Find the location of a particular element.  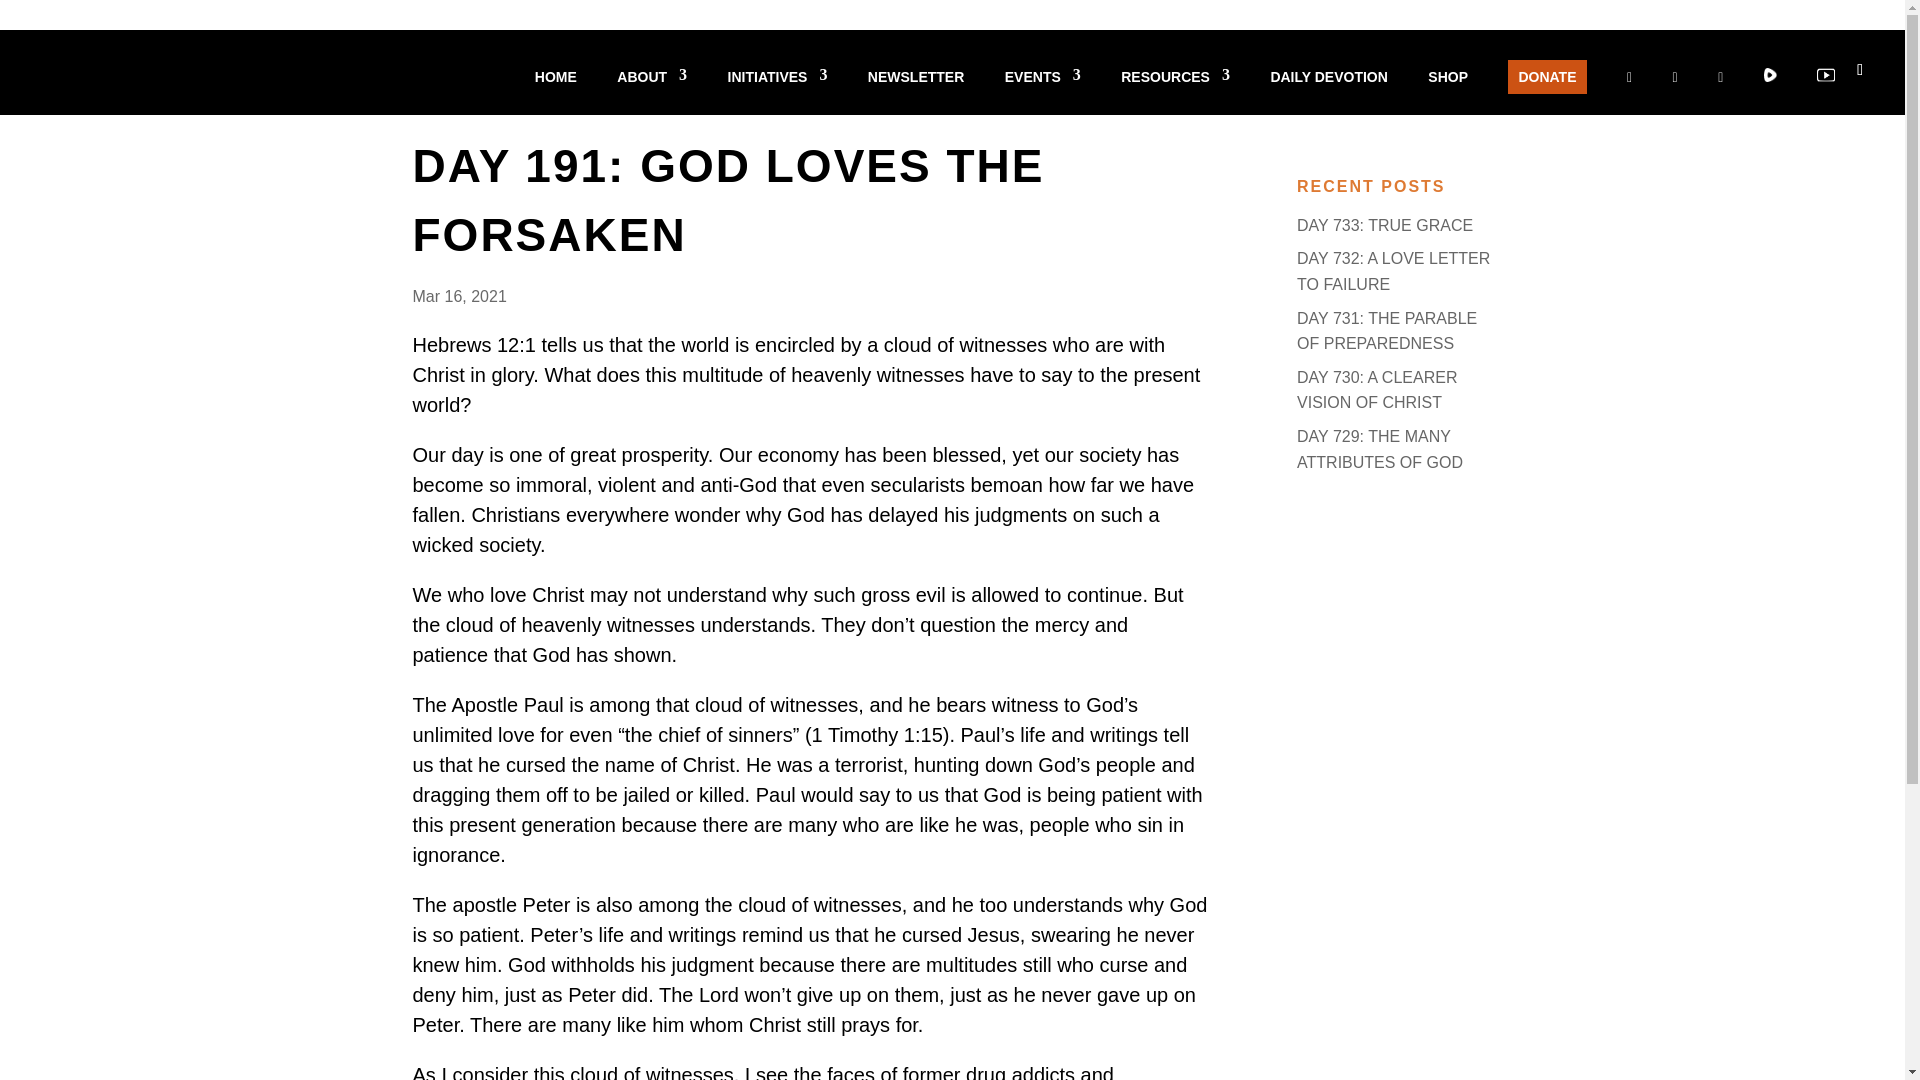

SHOP is located at coordinates (1448, 92).